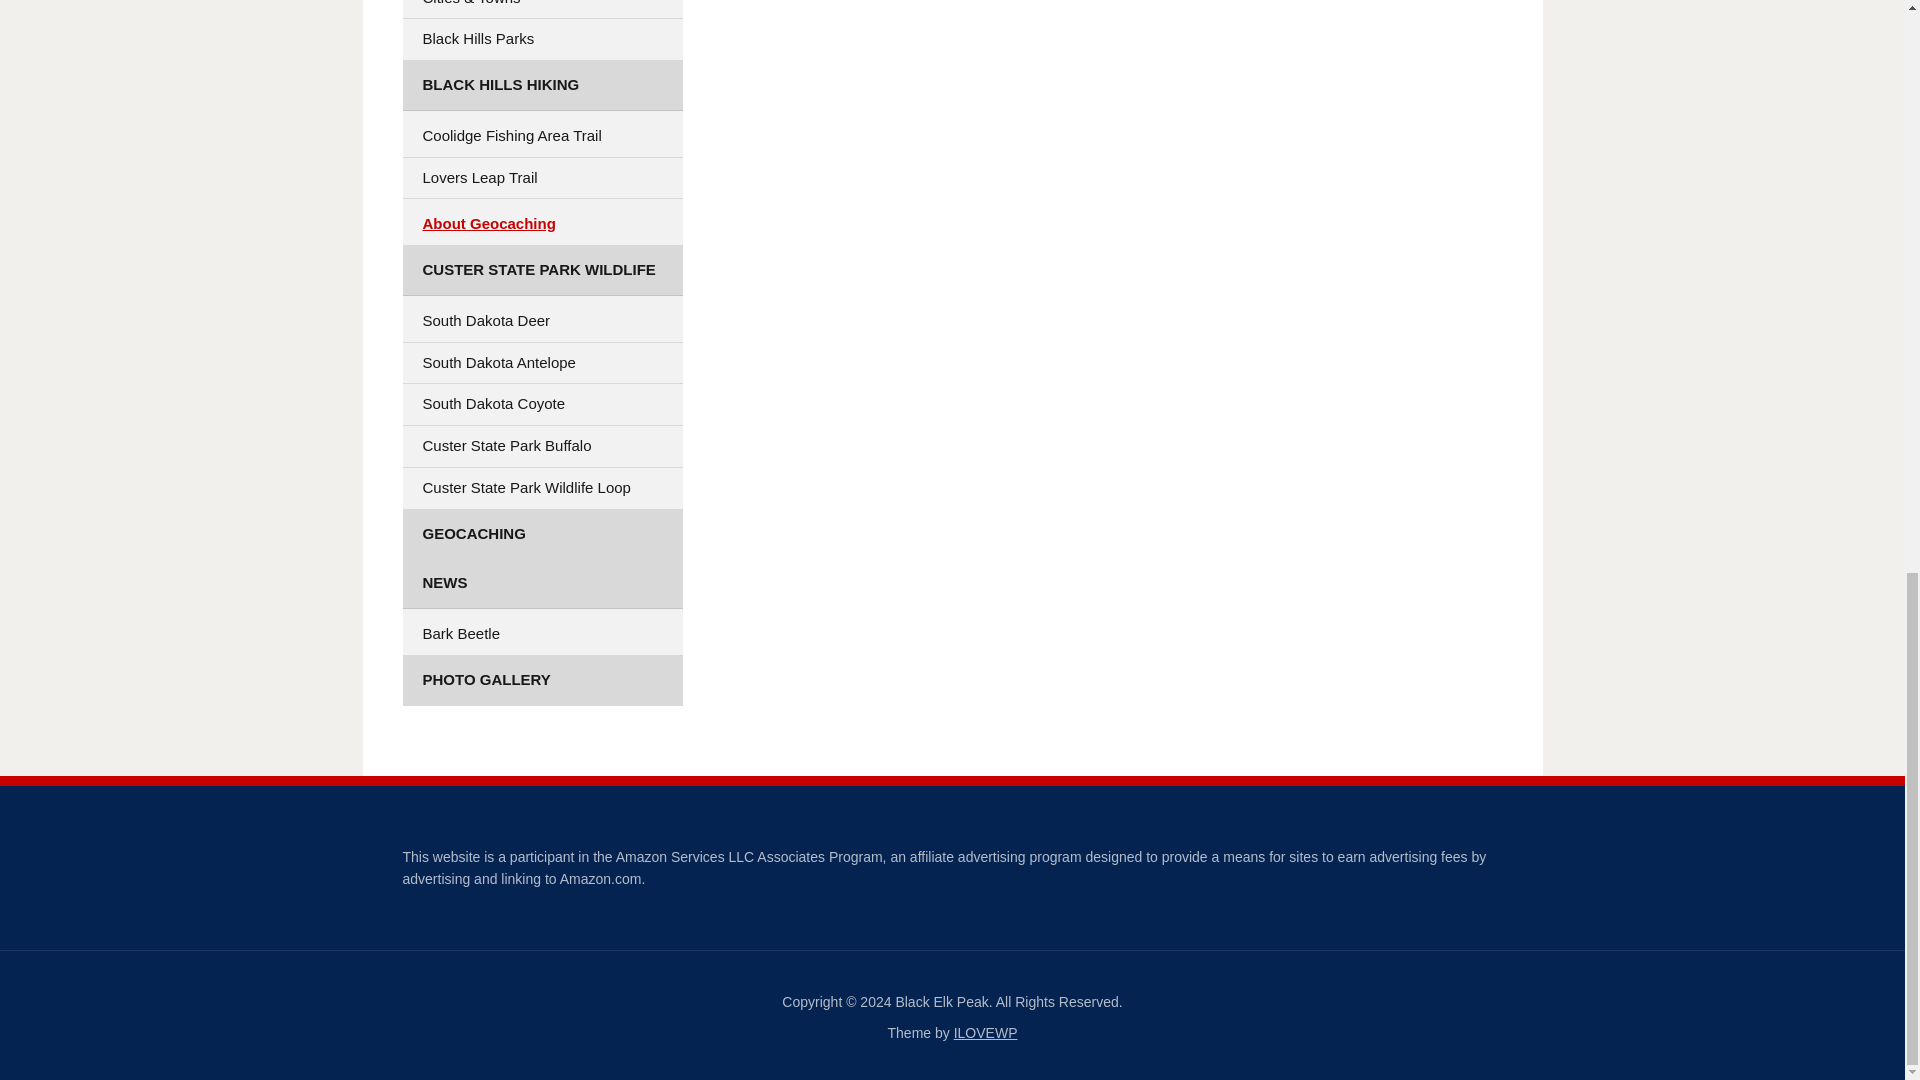 The height and width of the screenshot is (1080, 1920). What do you see at coordinates (541, 534) in the screenshot?
I see `GEOCACHING` at bounding box center [541, 534].